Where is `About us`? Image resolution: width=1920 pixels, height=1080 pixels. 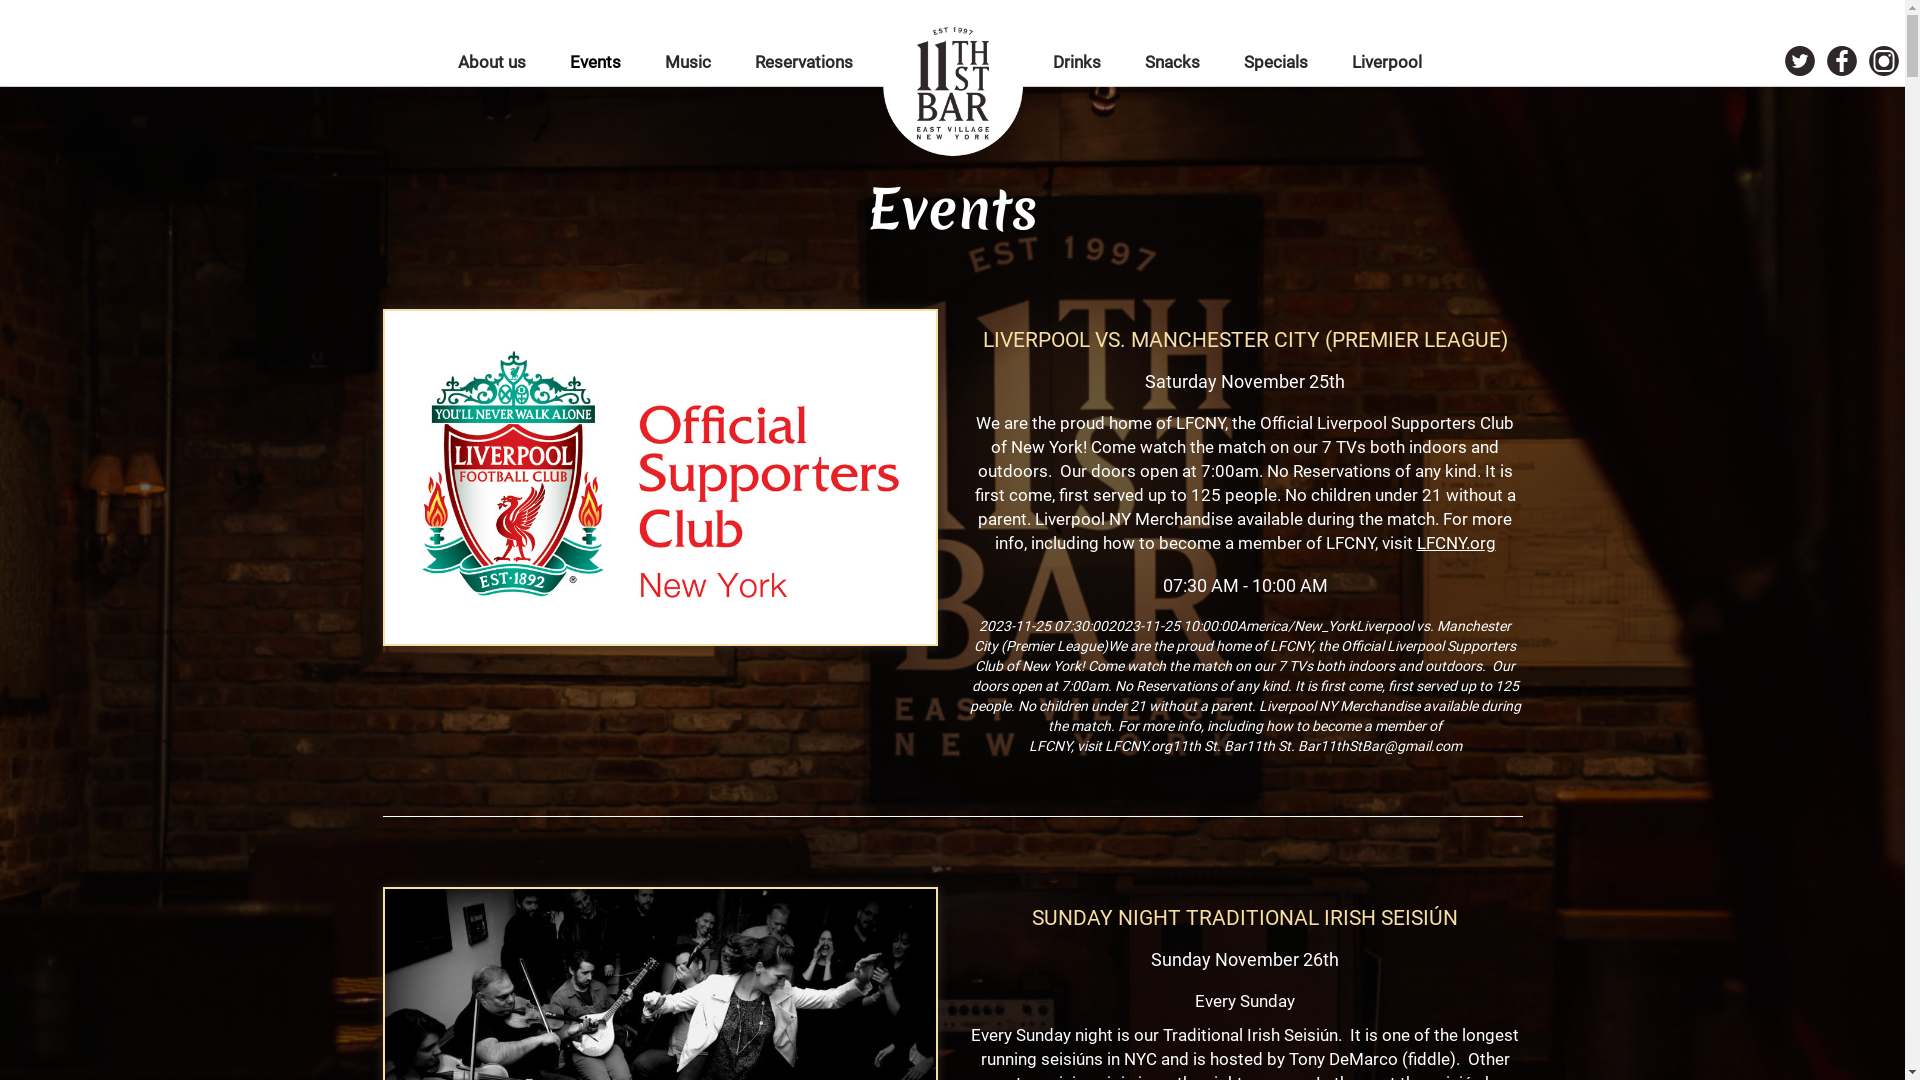 About us is located at coordinates (494, 62).